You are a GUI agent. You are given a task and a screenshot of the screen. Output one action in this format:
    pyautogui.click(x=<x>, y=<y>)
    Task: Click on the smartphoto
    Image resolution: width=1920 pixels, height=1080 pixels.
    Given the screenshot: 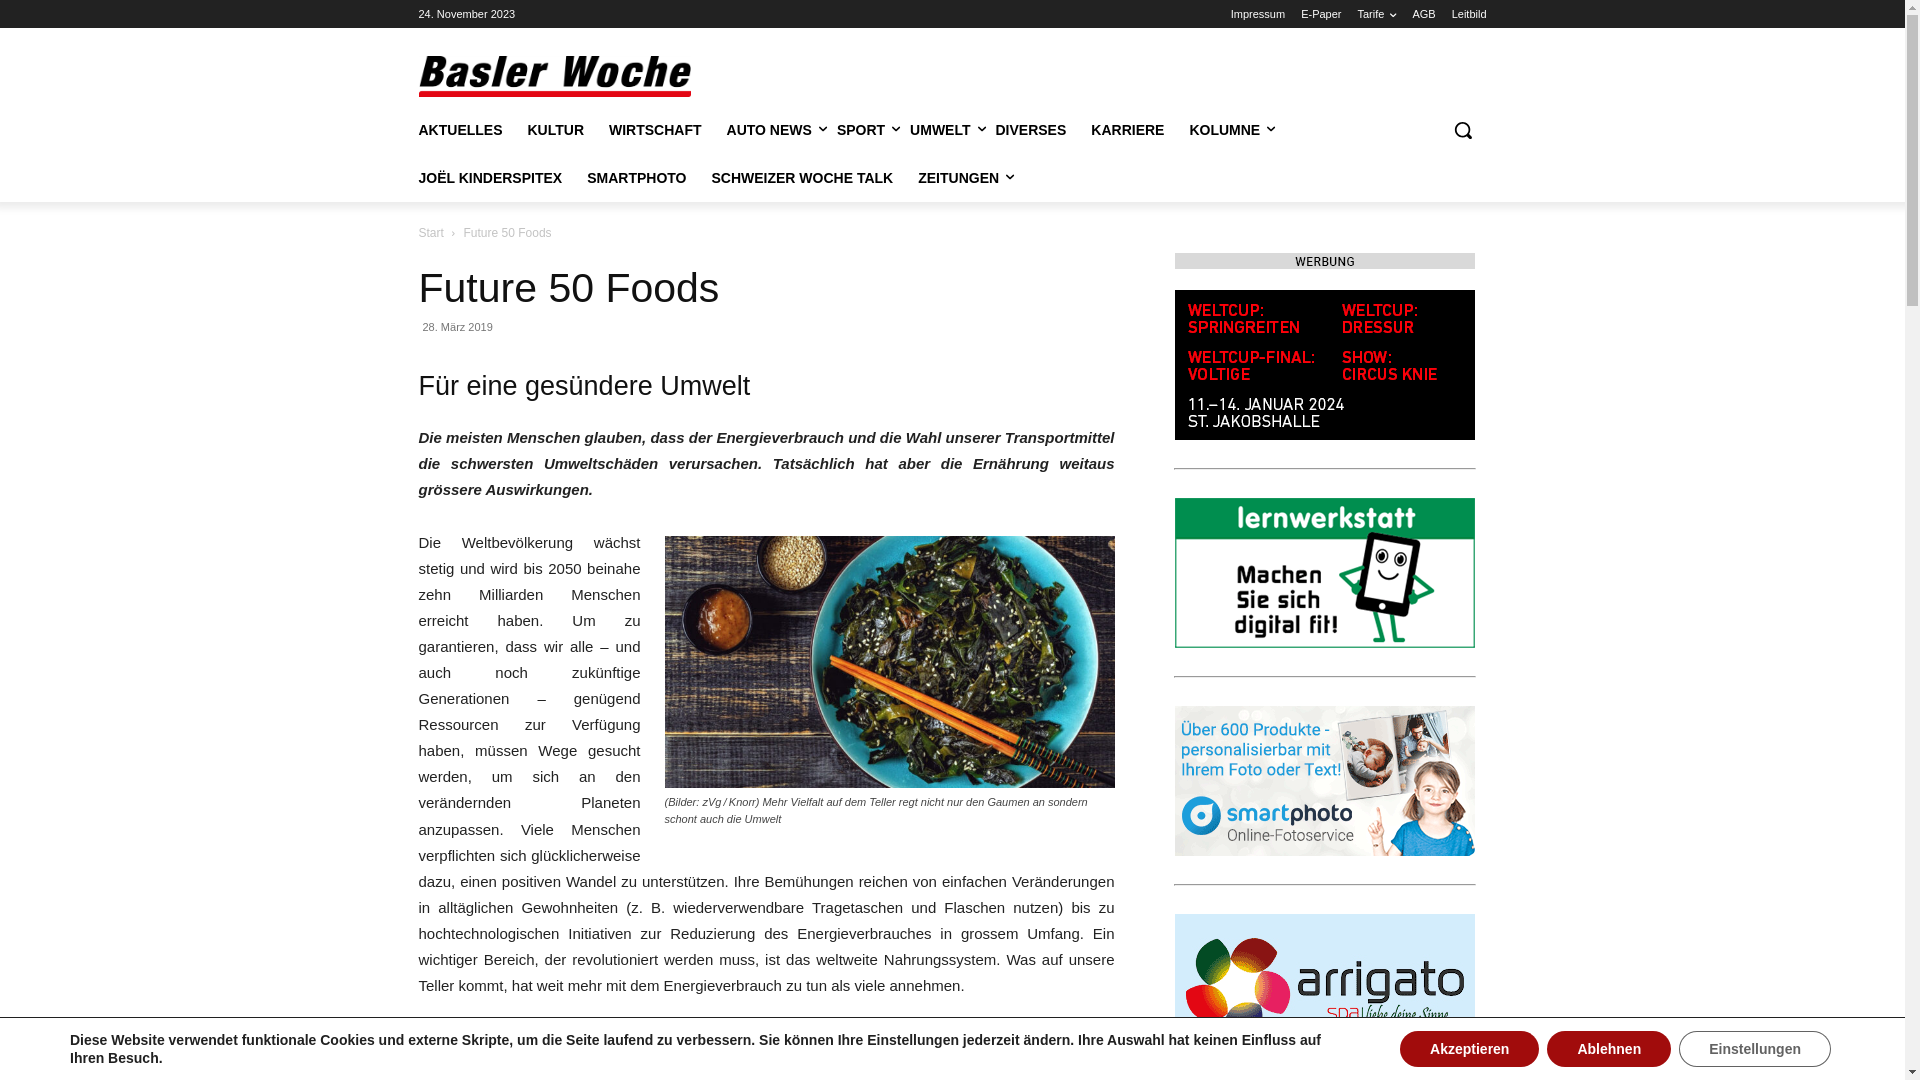 What is the action you would take?
    pyautogui.click(x=1324, y=781)
    